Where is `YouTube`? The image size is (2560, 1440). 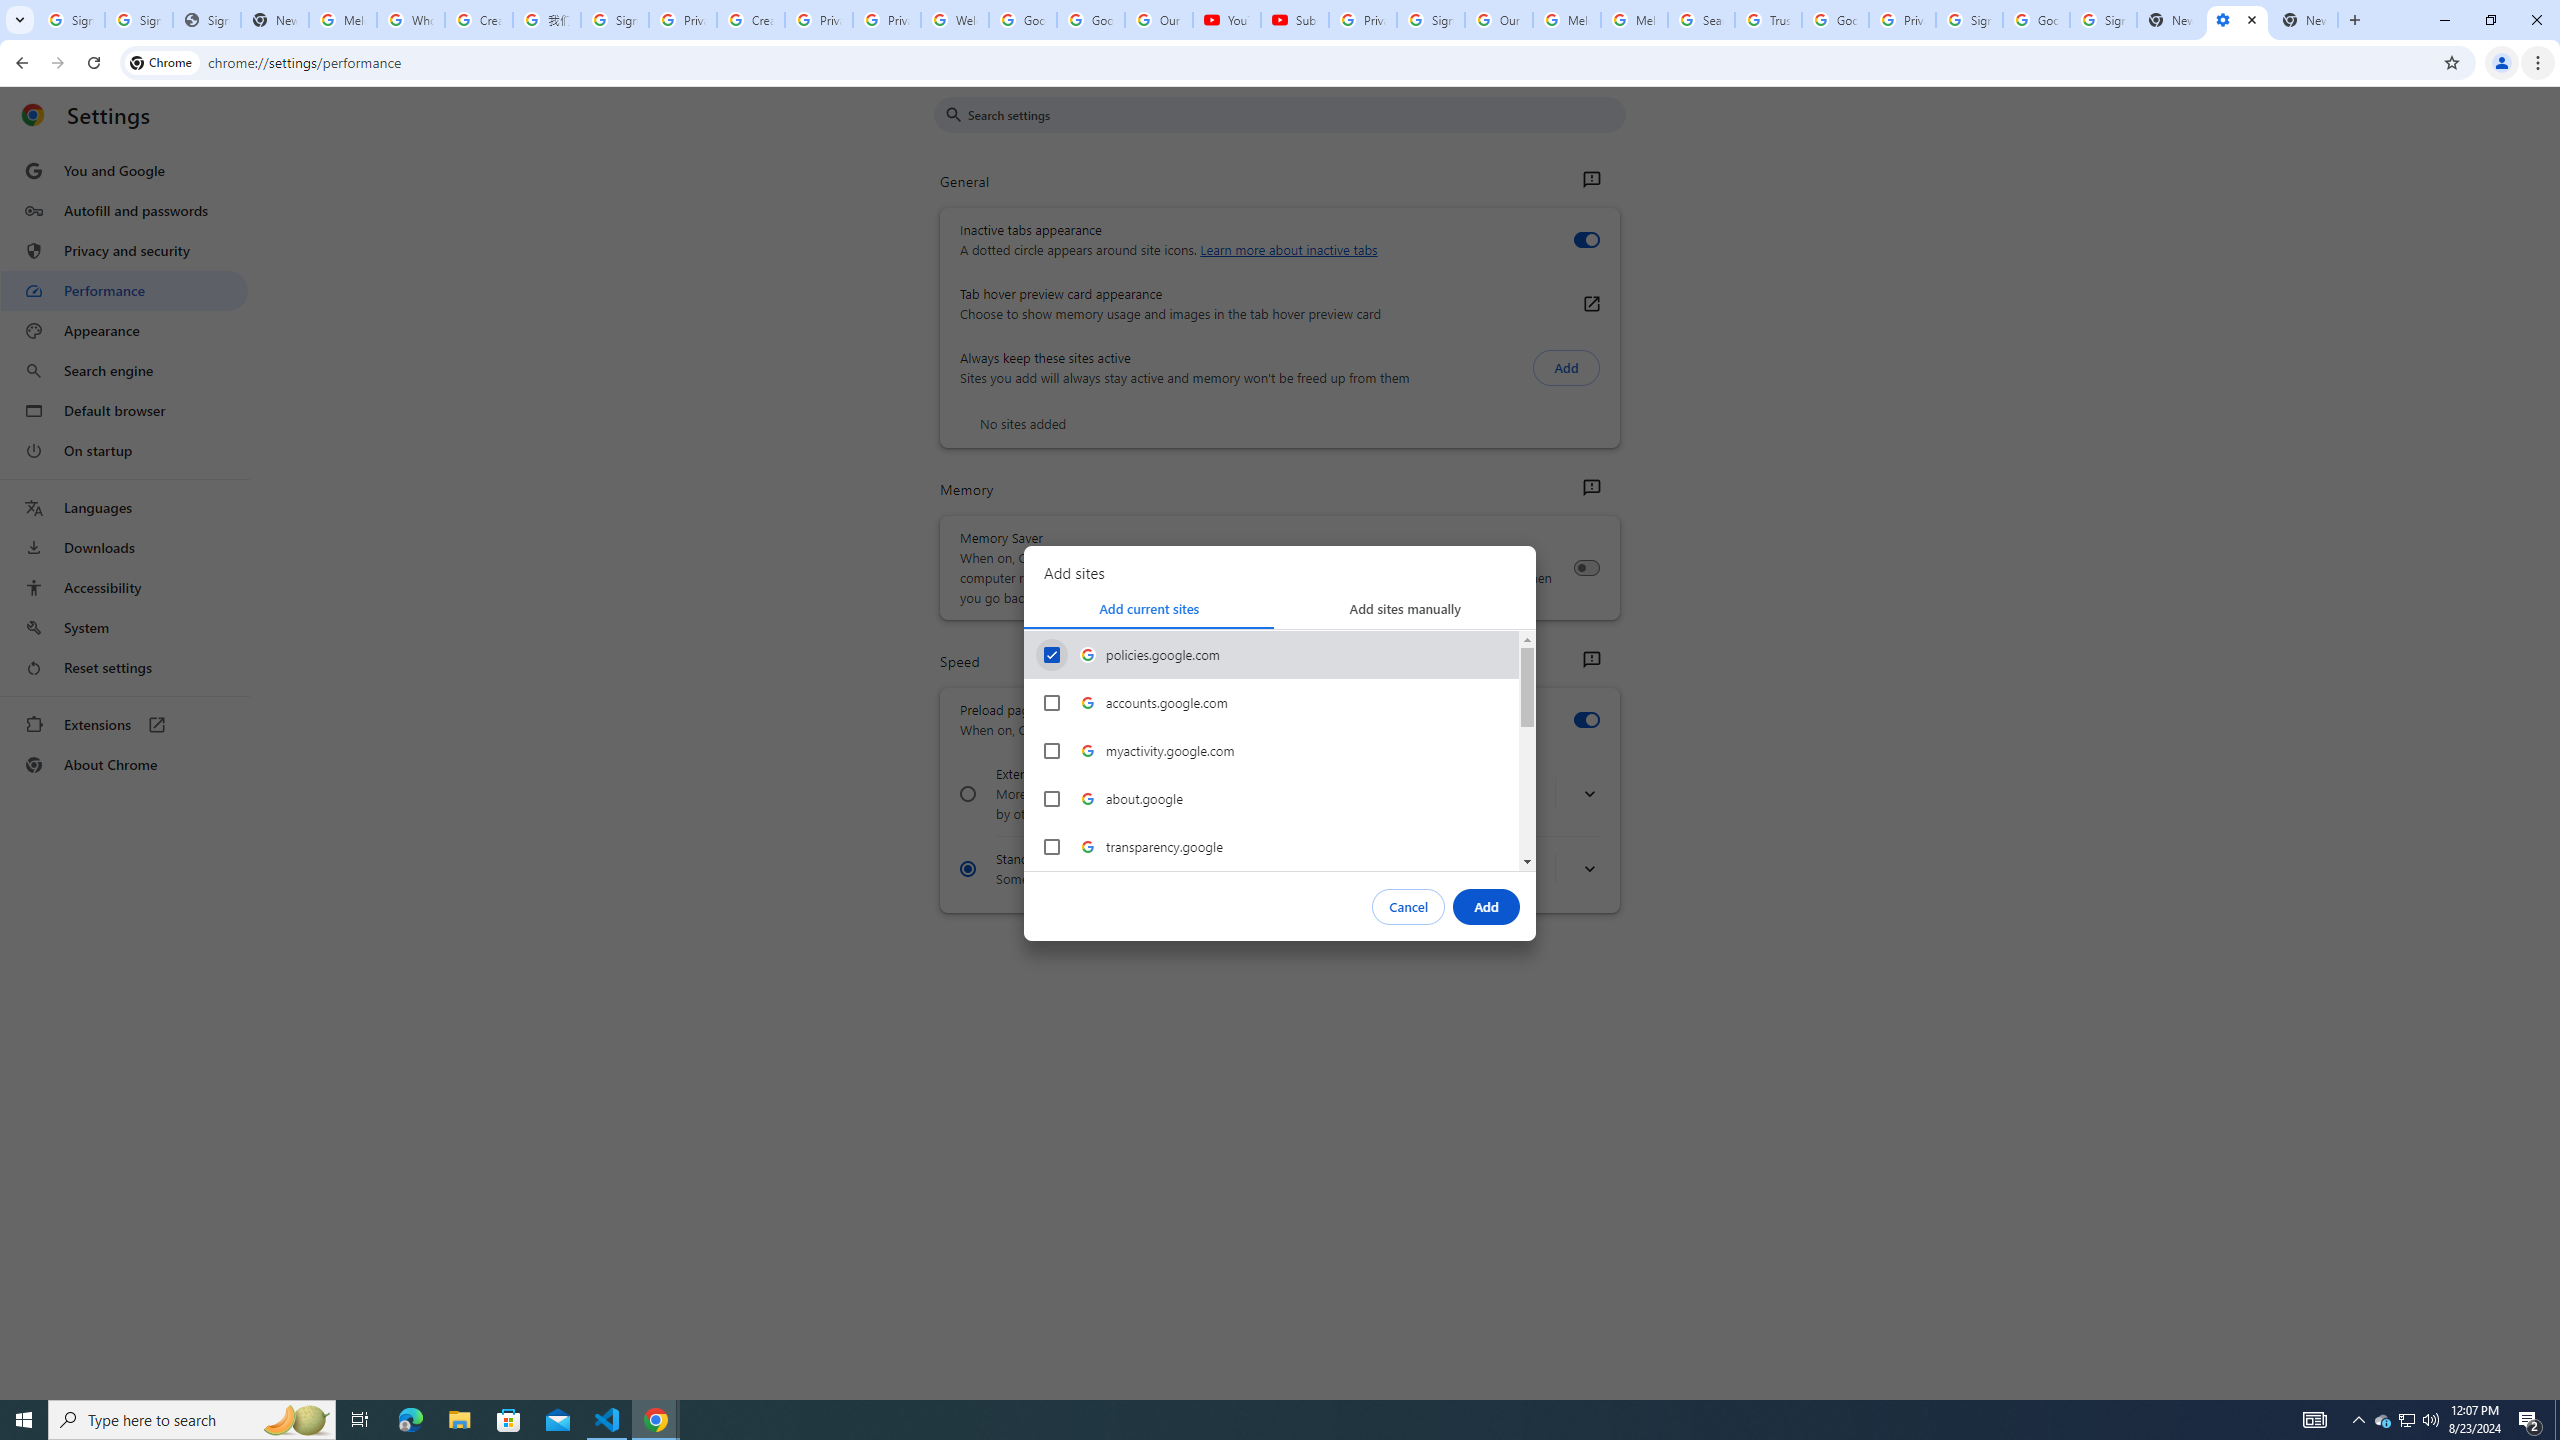 YouTube is located at coordinates (1226, 20).